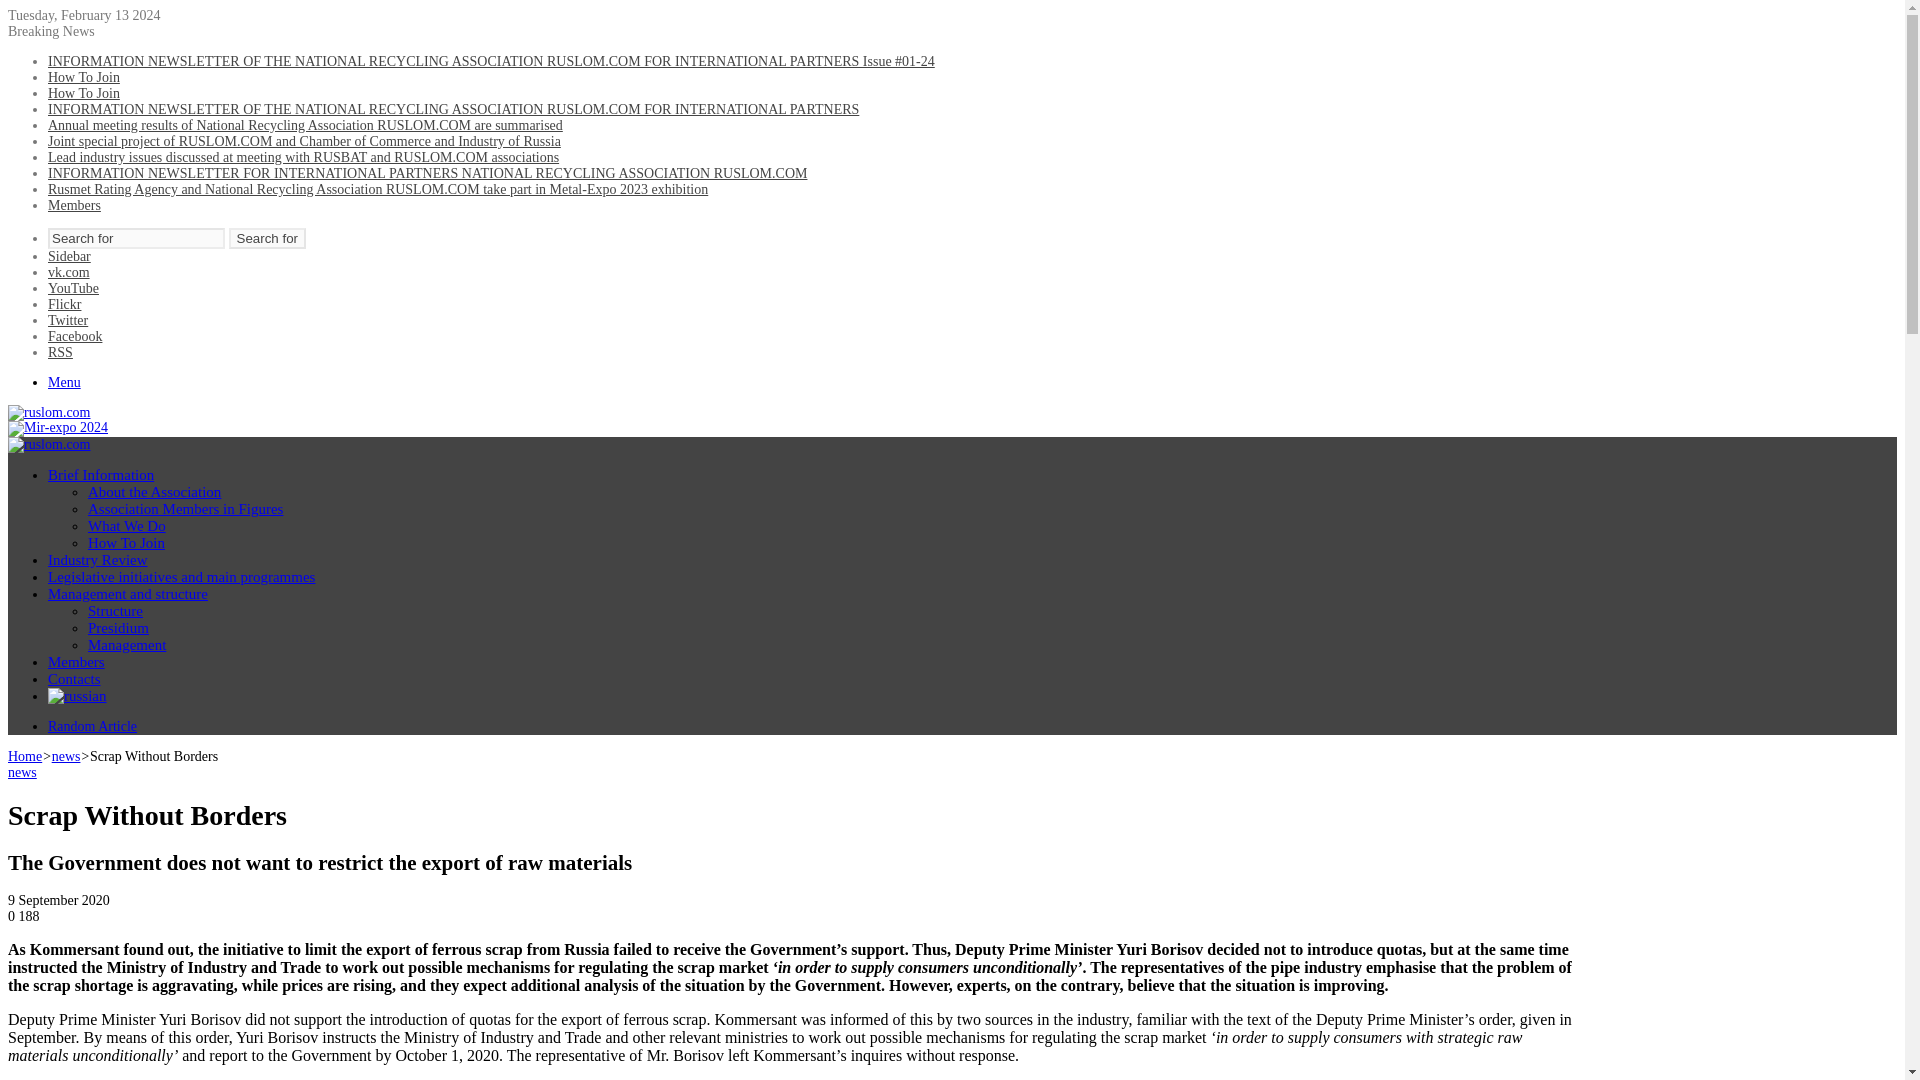 The width and height of the screenshot is (1920, 1080). I want to click on Contacts, so click(74, 678).